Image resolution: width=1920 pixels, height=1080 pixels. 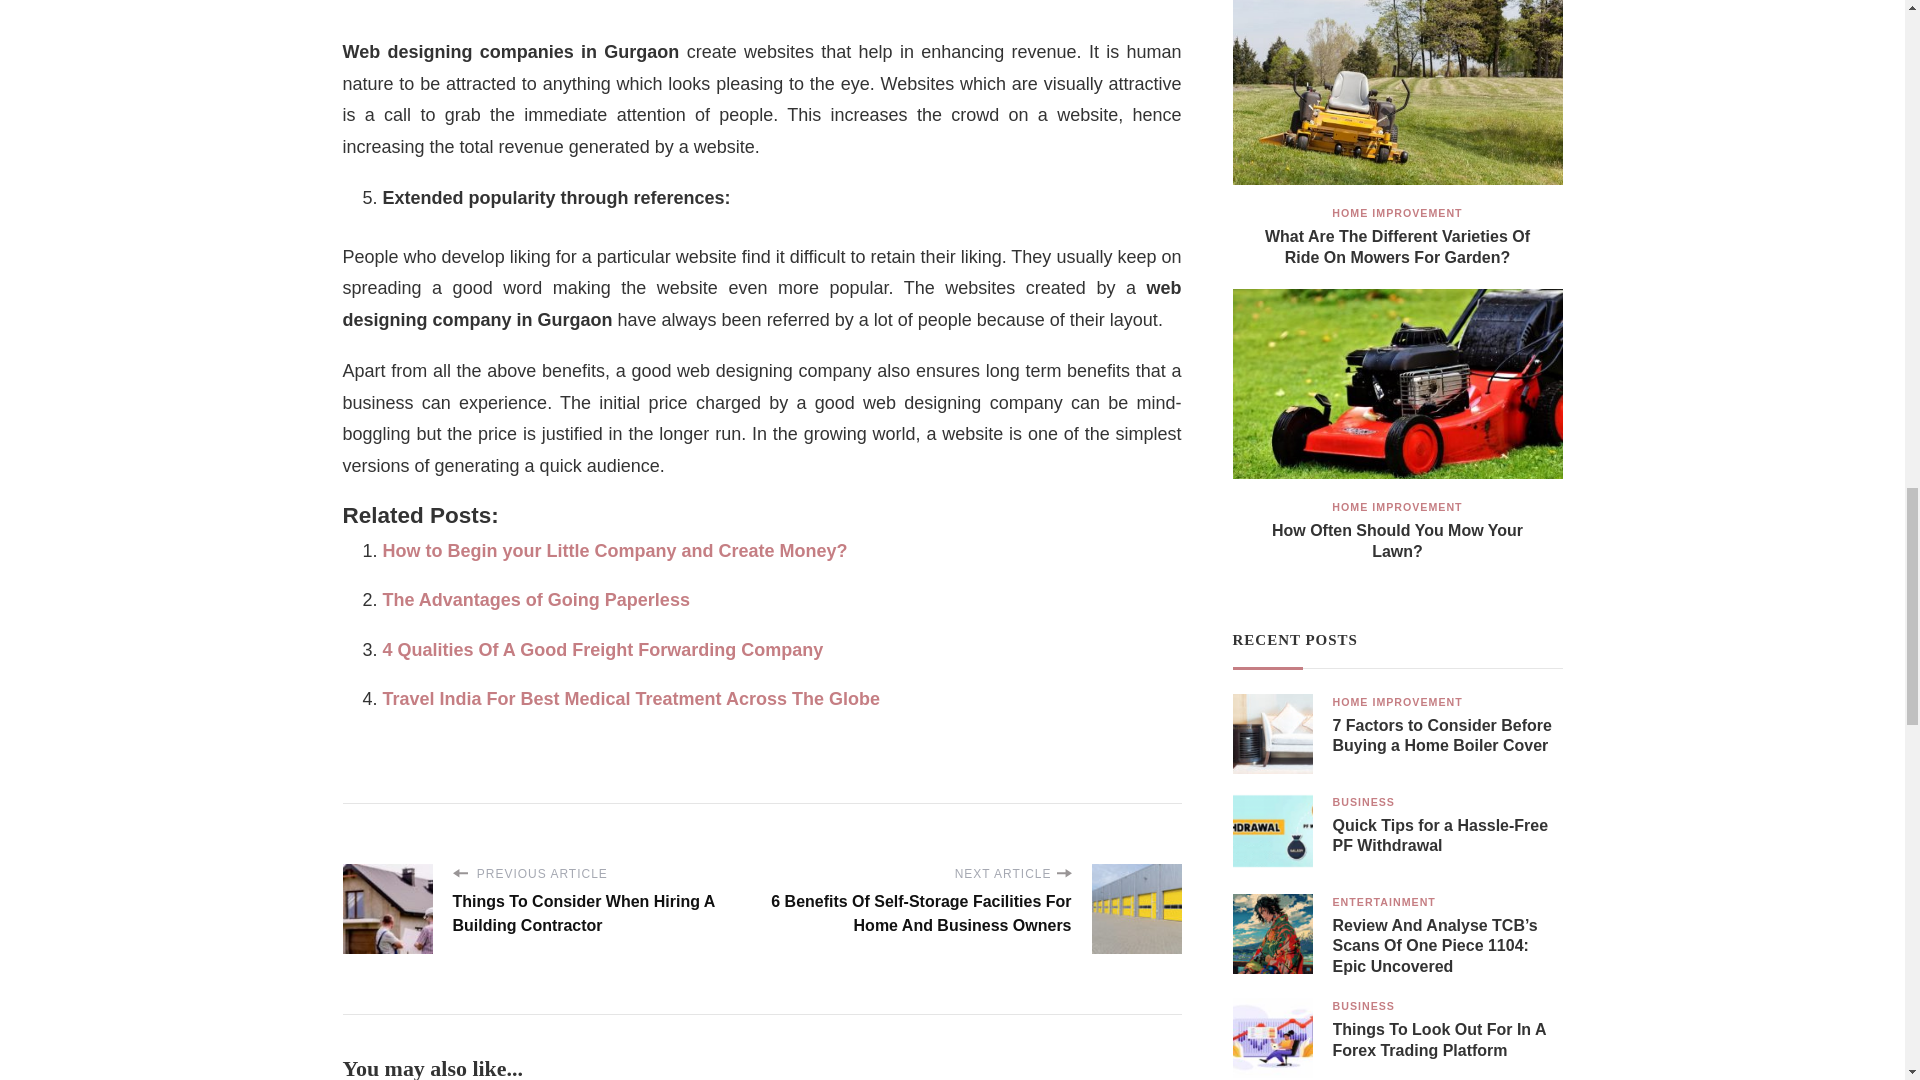 What do you see at coordinates (630, 698) in the screenshot?
I see `Travel India For Best Medical Treatment Across The Globe` at bounding box center [630, 698].